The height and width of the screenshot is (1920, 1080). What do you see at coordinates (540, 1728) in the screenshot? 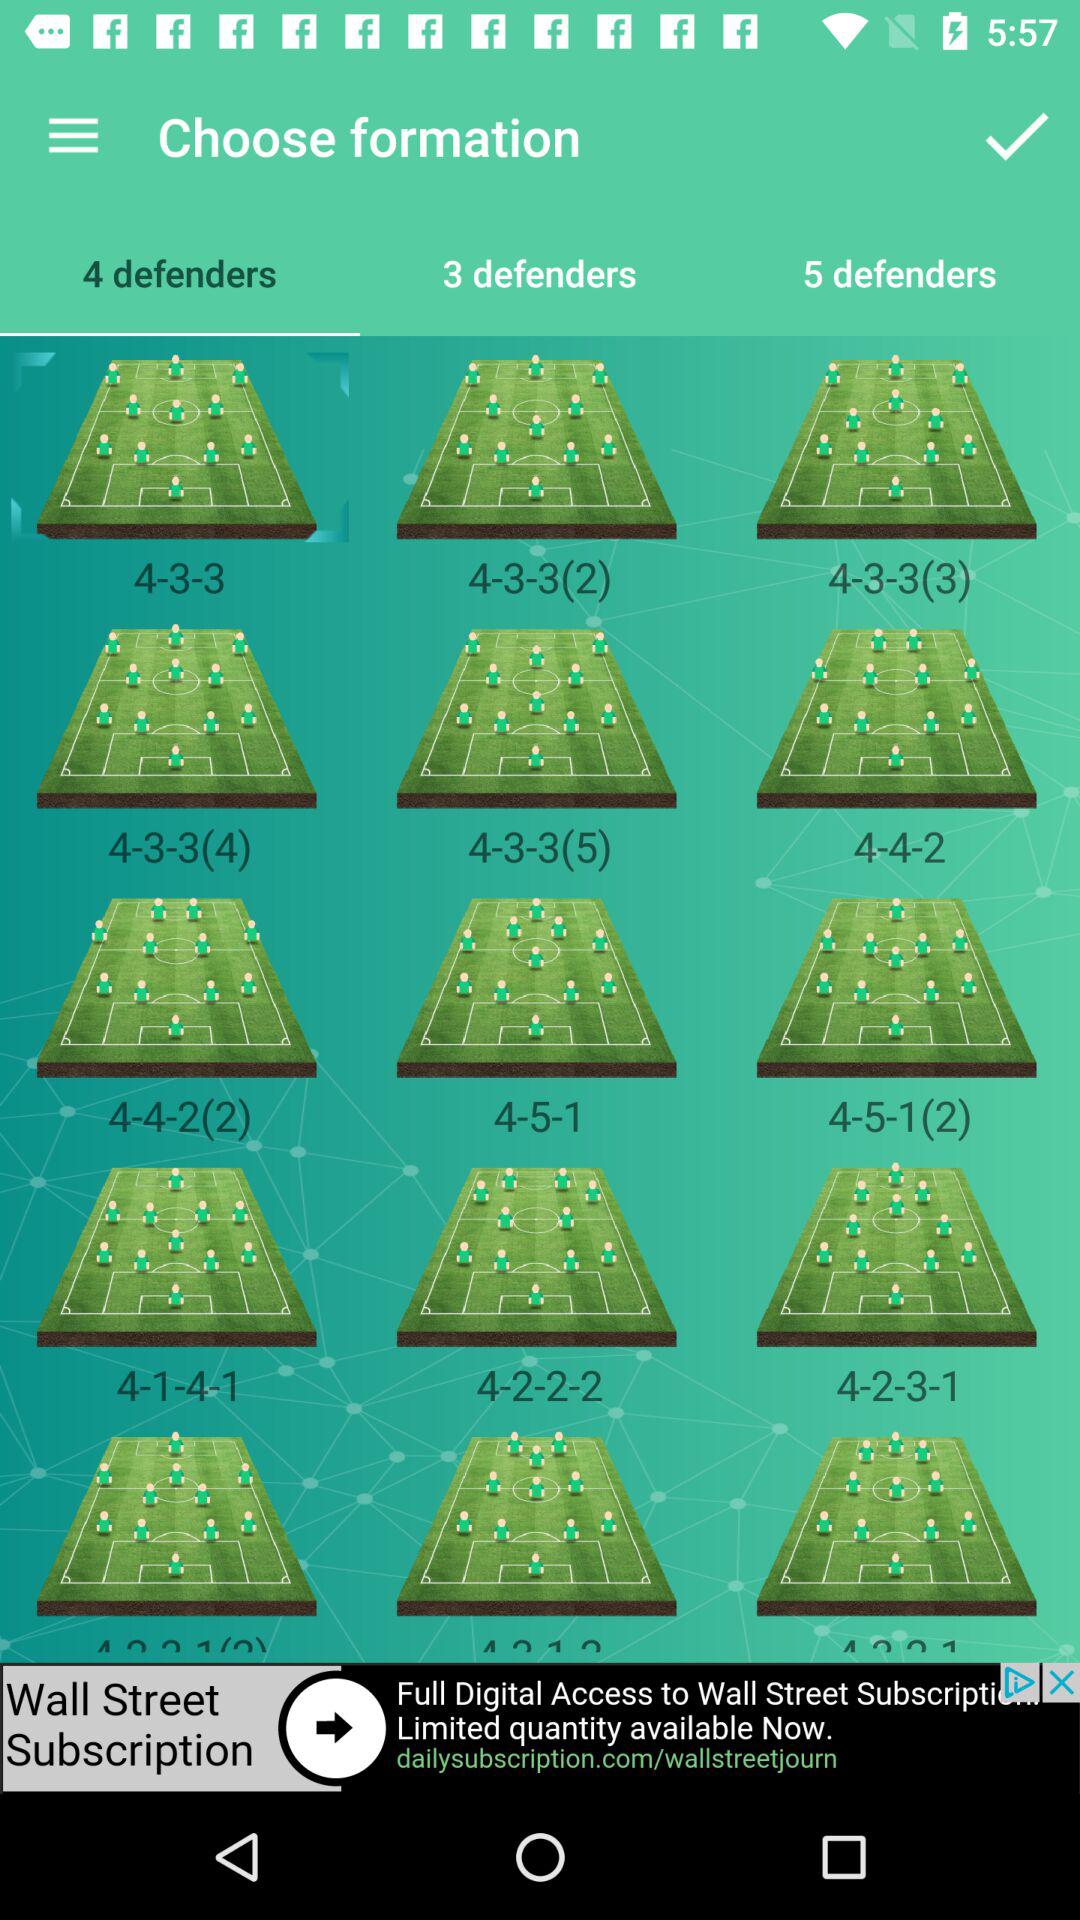
I see `advertisement page` at bounding box center [540, 1728].